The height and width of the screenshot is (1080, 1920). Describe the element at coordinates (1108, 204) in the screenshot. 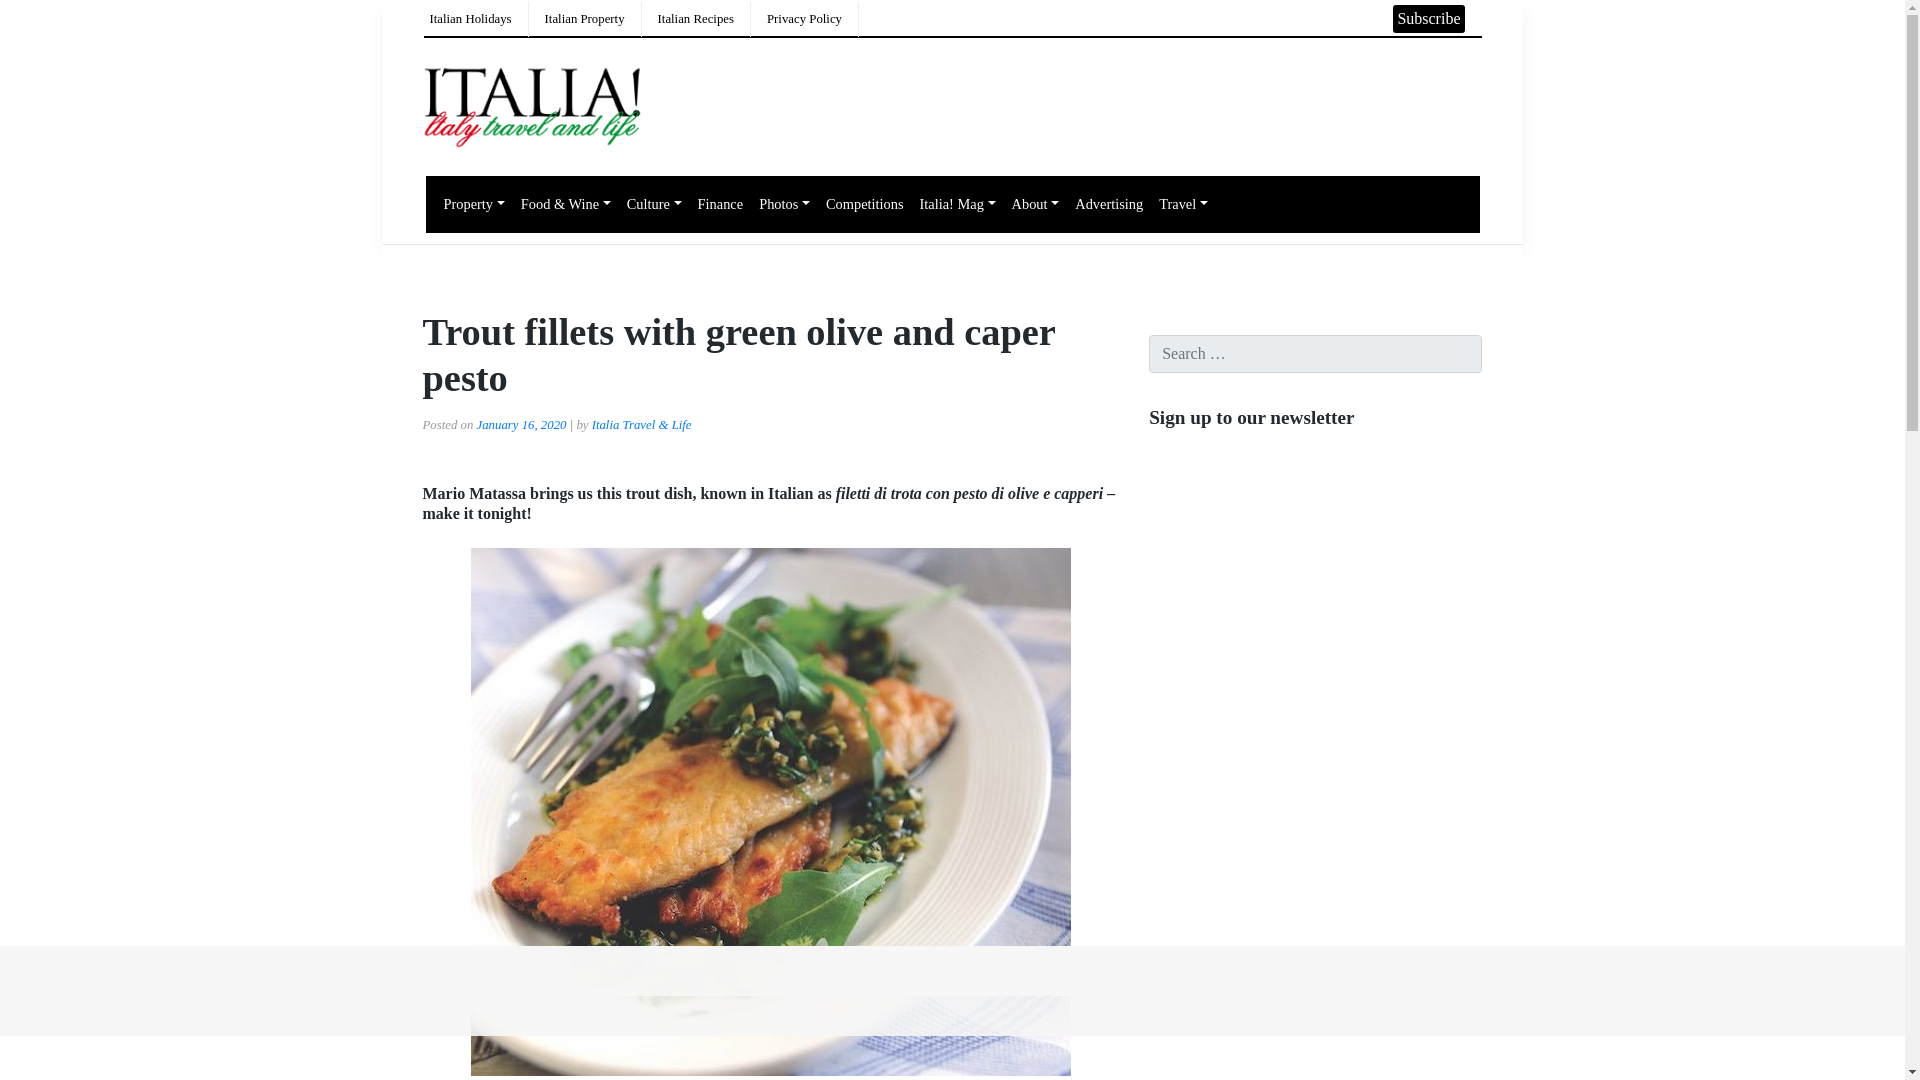

I see `Advertising` at that location.